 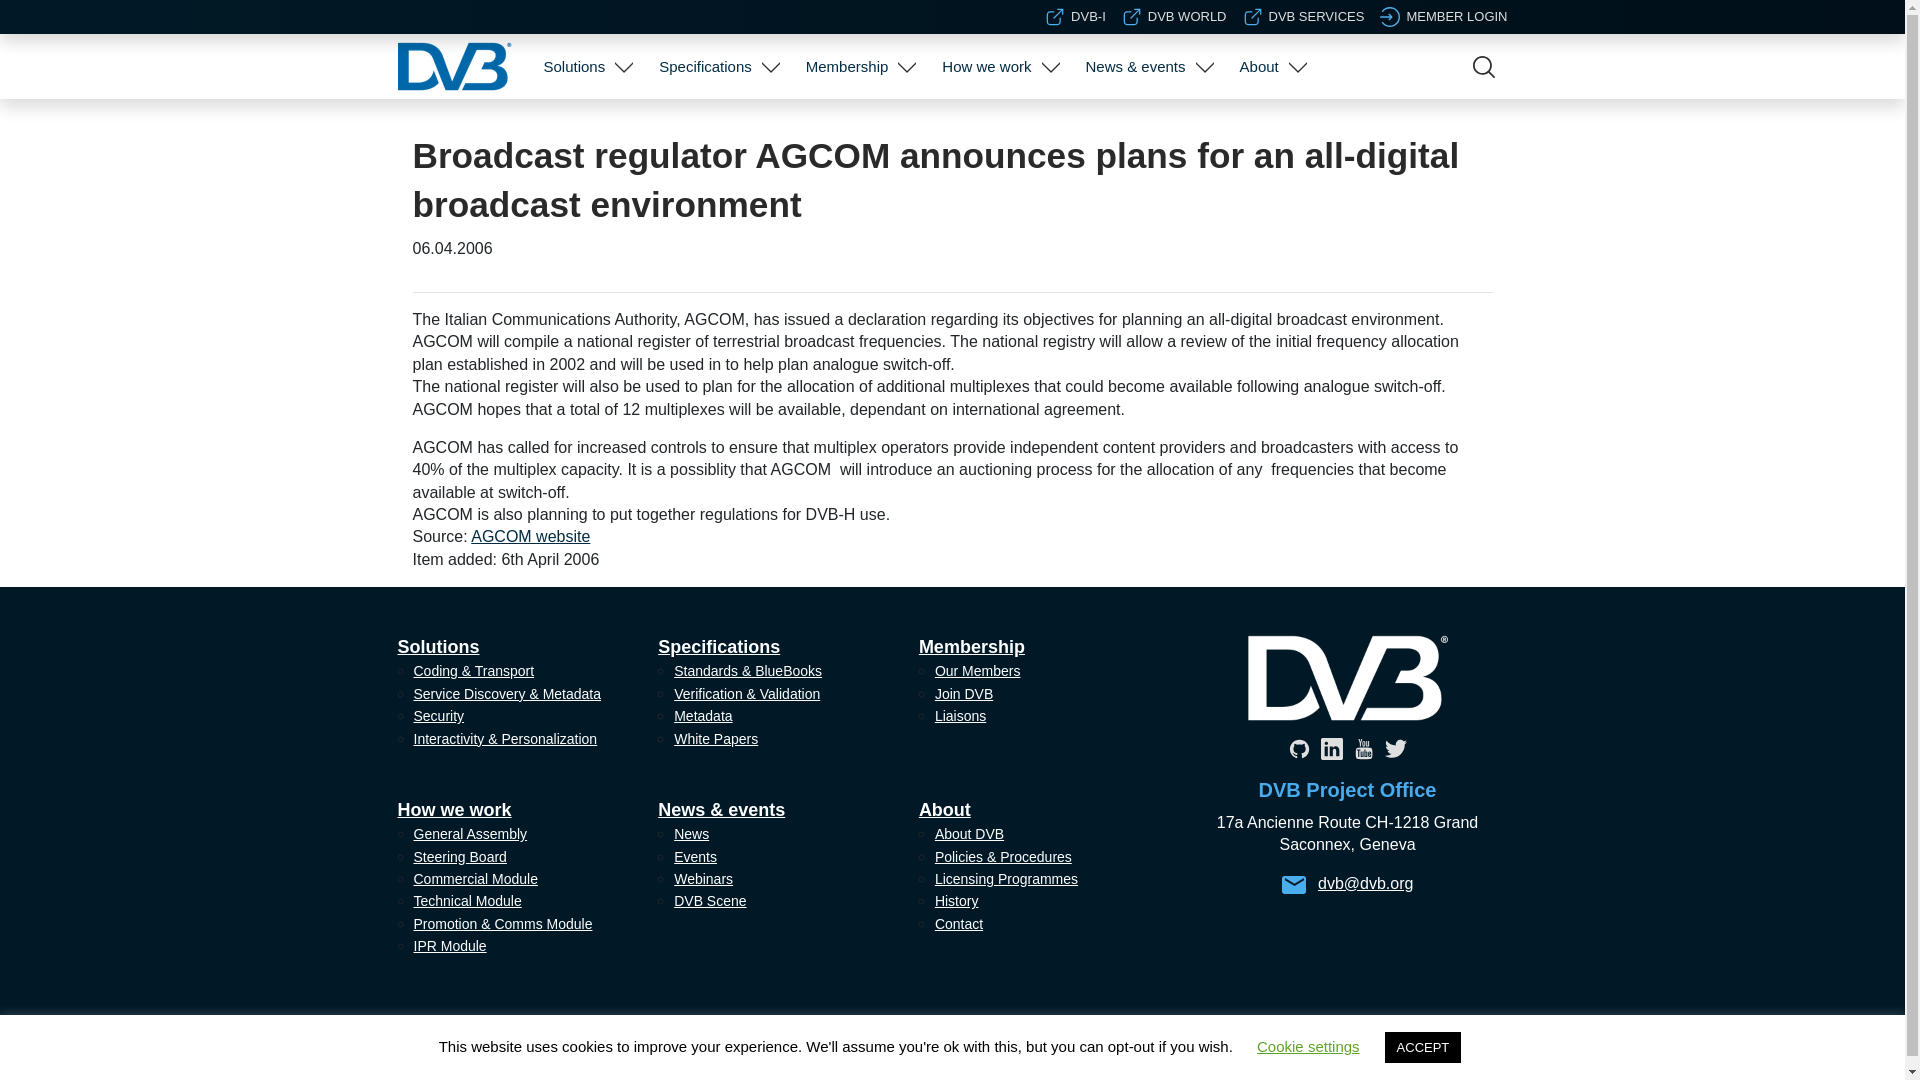 I want to click on DVB-I, so click(x=1074, y=16).